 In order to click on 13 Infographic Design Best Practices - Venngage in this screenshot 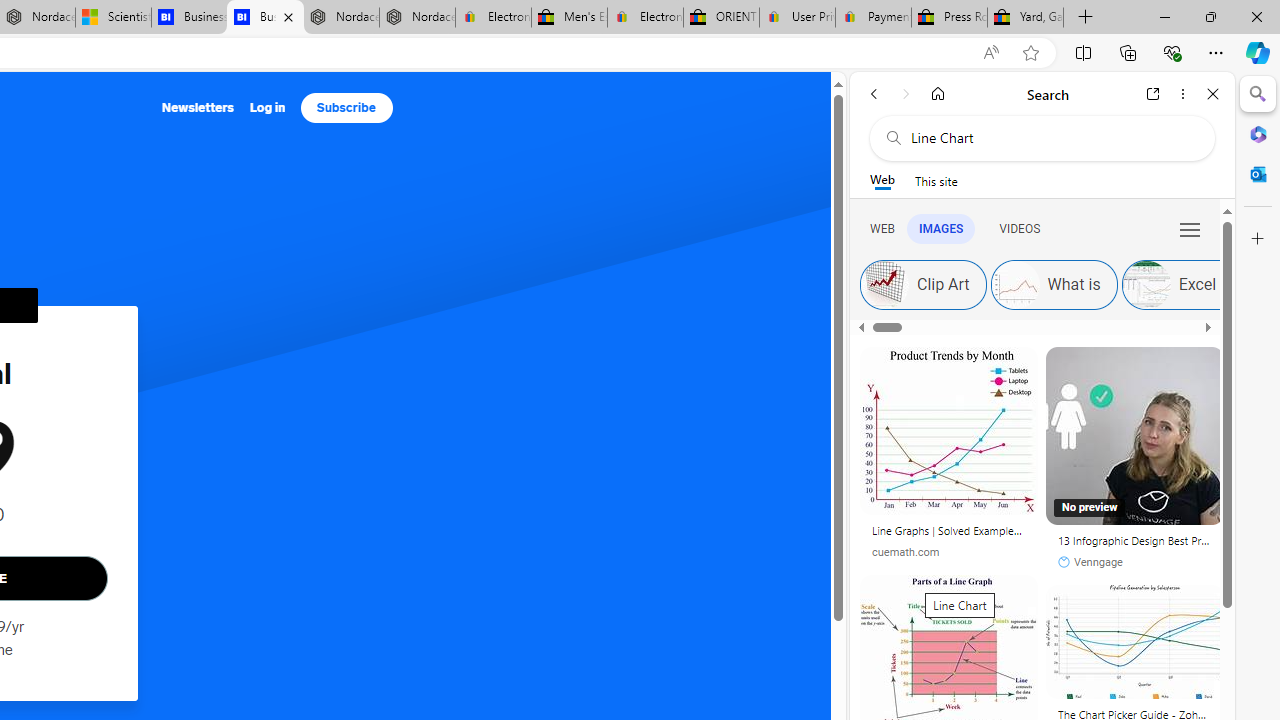, I will do `click(1135, 540)`.